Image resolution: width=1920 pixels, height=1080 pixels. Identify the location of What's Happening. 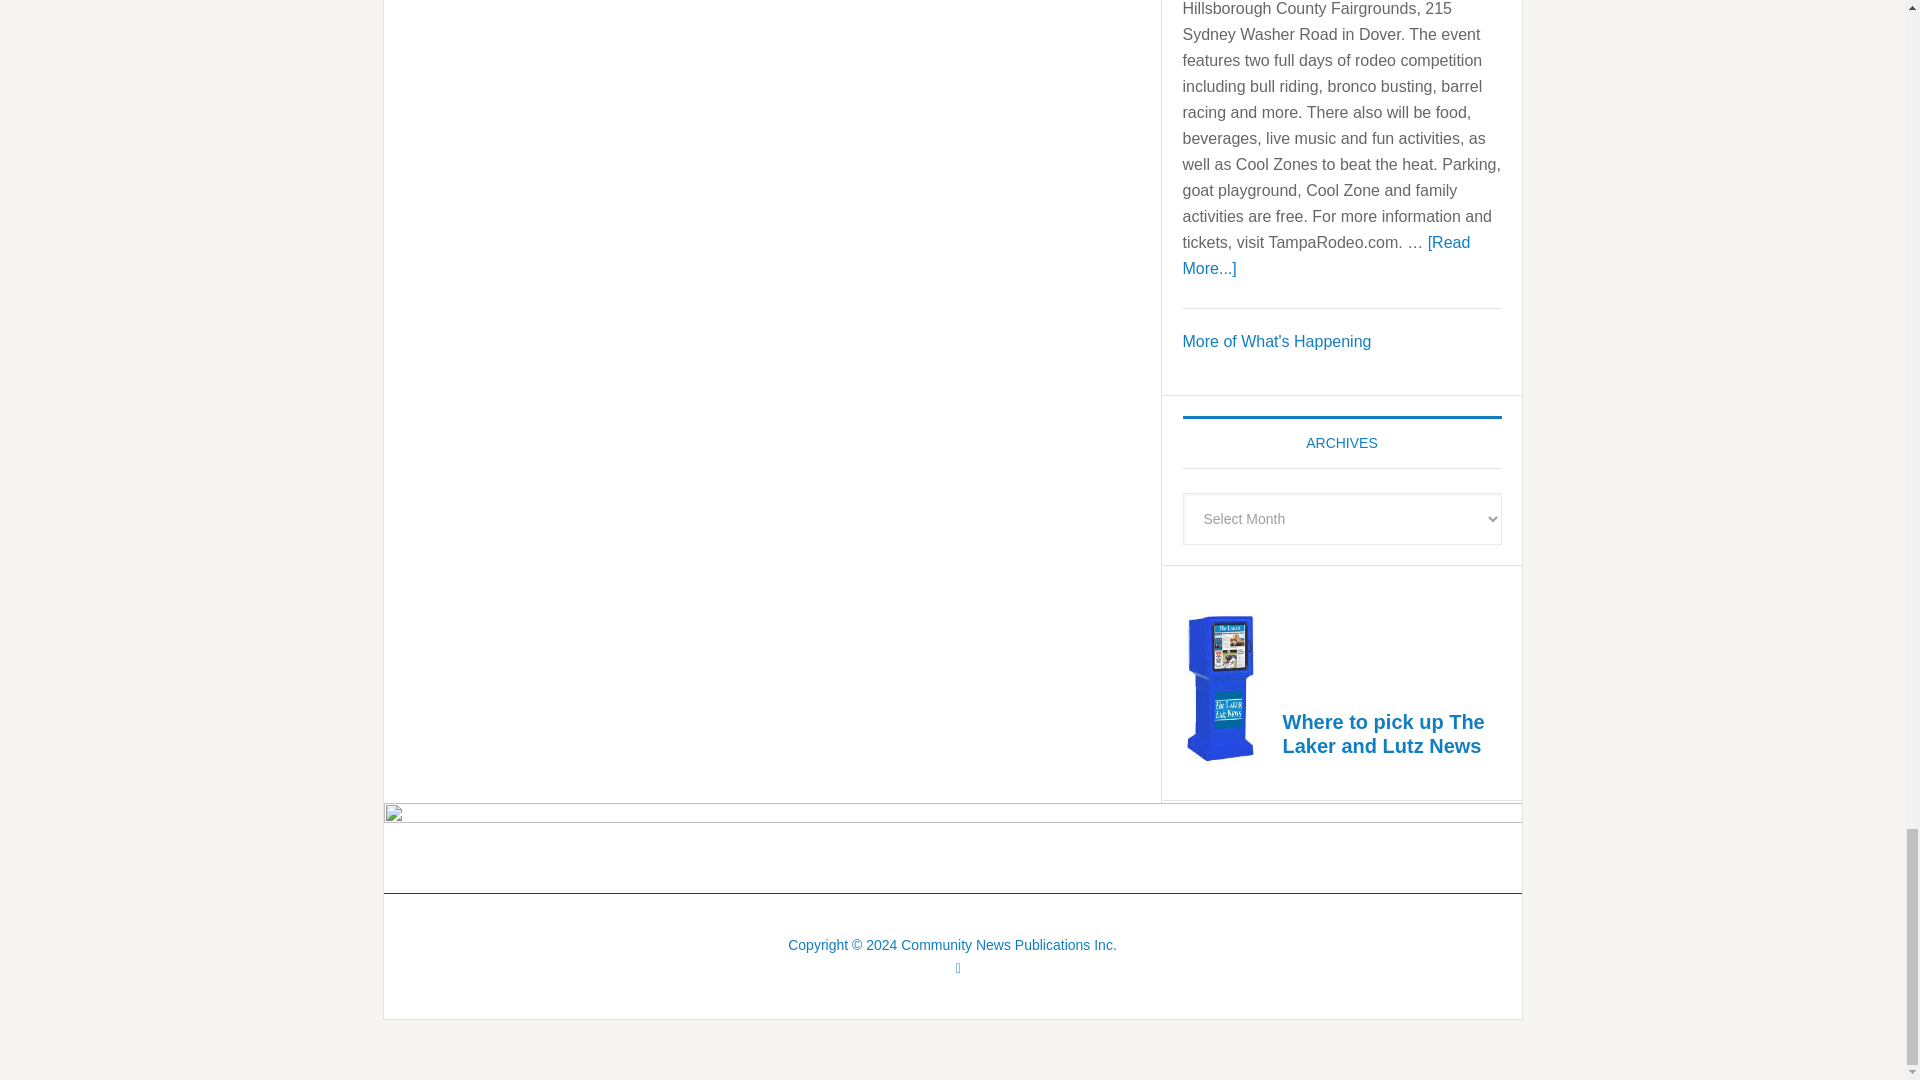
(1276, 340).